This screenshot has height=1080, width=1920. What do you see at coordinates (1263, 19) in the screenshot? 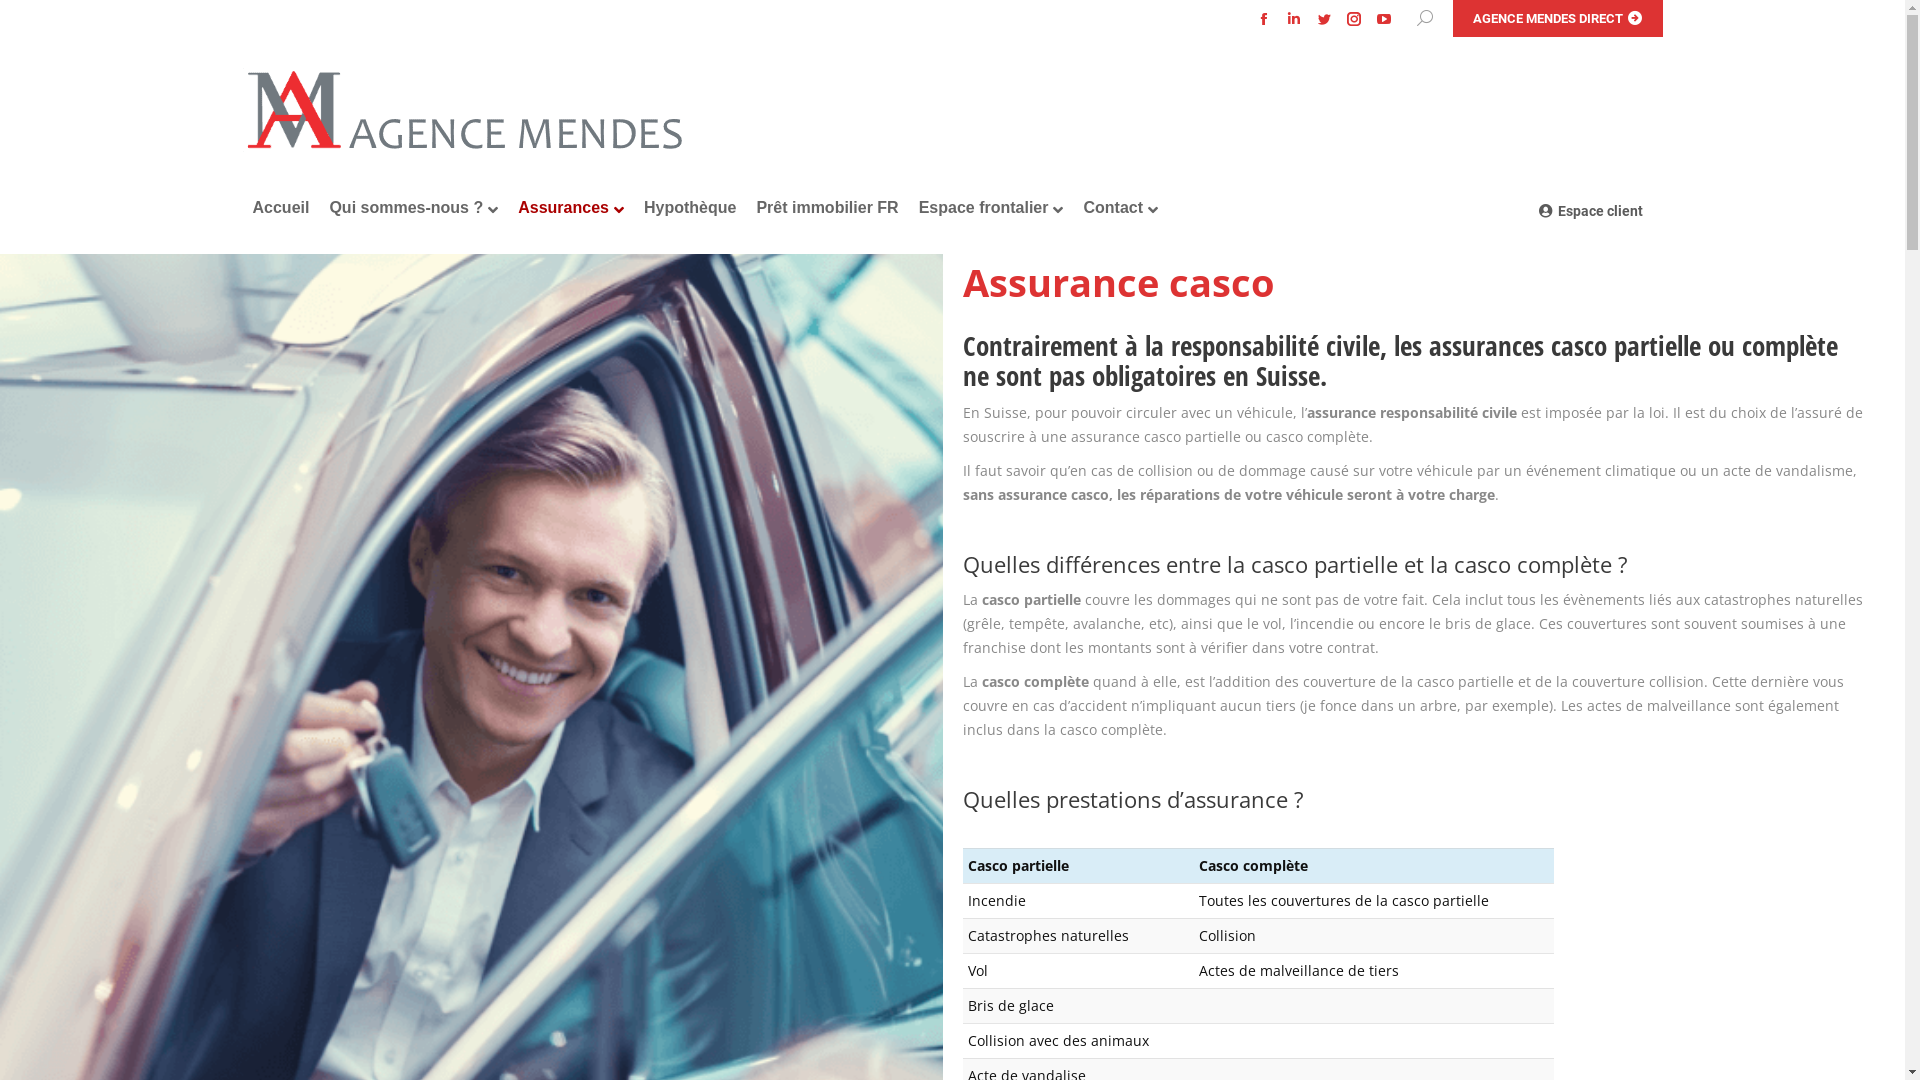
I see `Facebook page opens in new window` at bounding box center [1263, 19].